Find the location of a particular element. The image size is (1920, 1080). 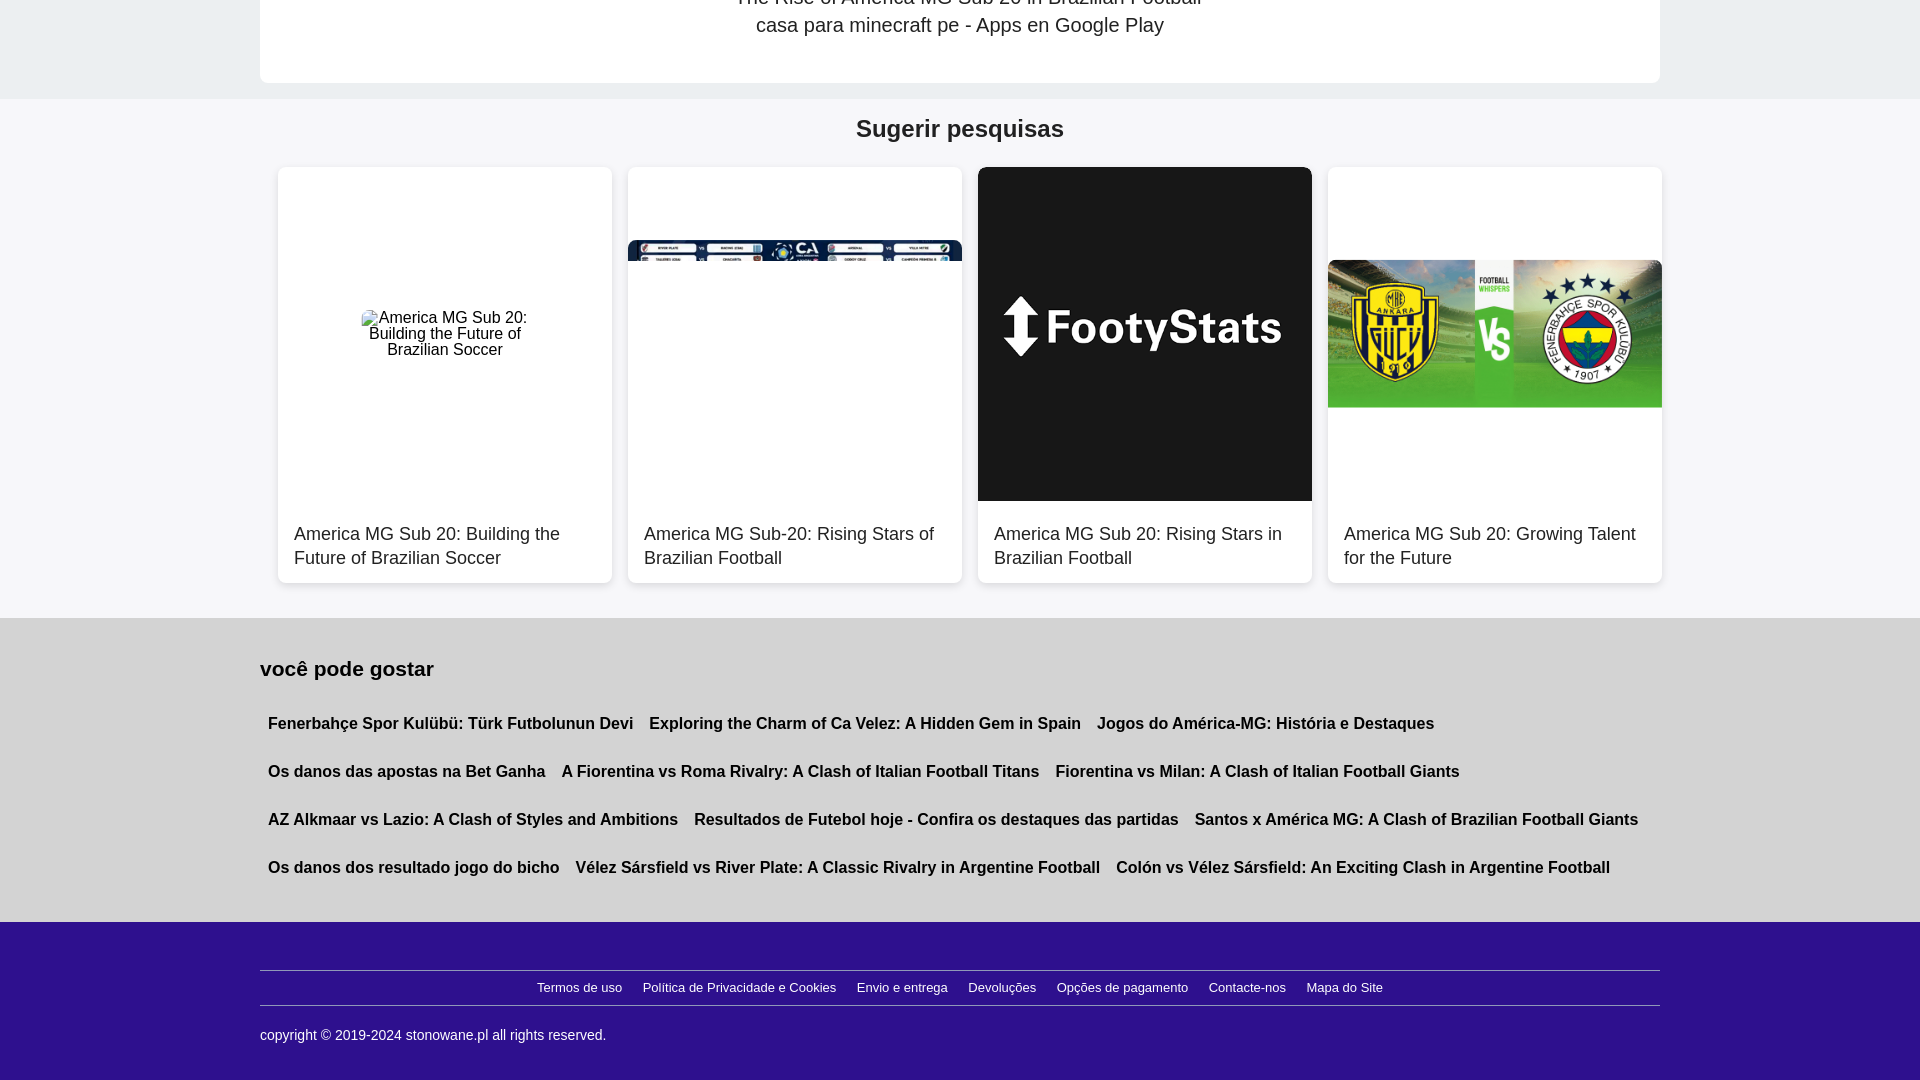

AZ Alkmaar vs Lazio: A Clash of Styles and Ambitions is located at coordinates (472, 819).